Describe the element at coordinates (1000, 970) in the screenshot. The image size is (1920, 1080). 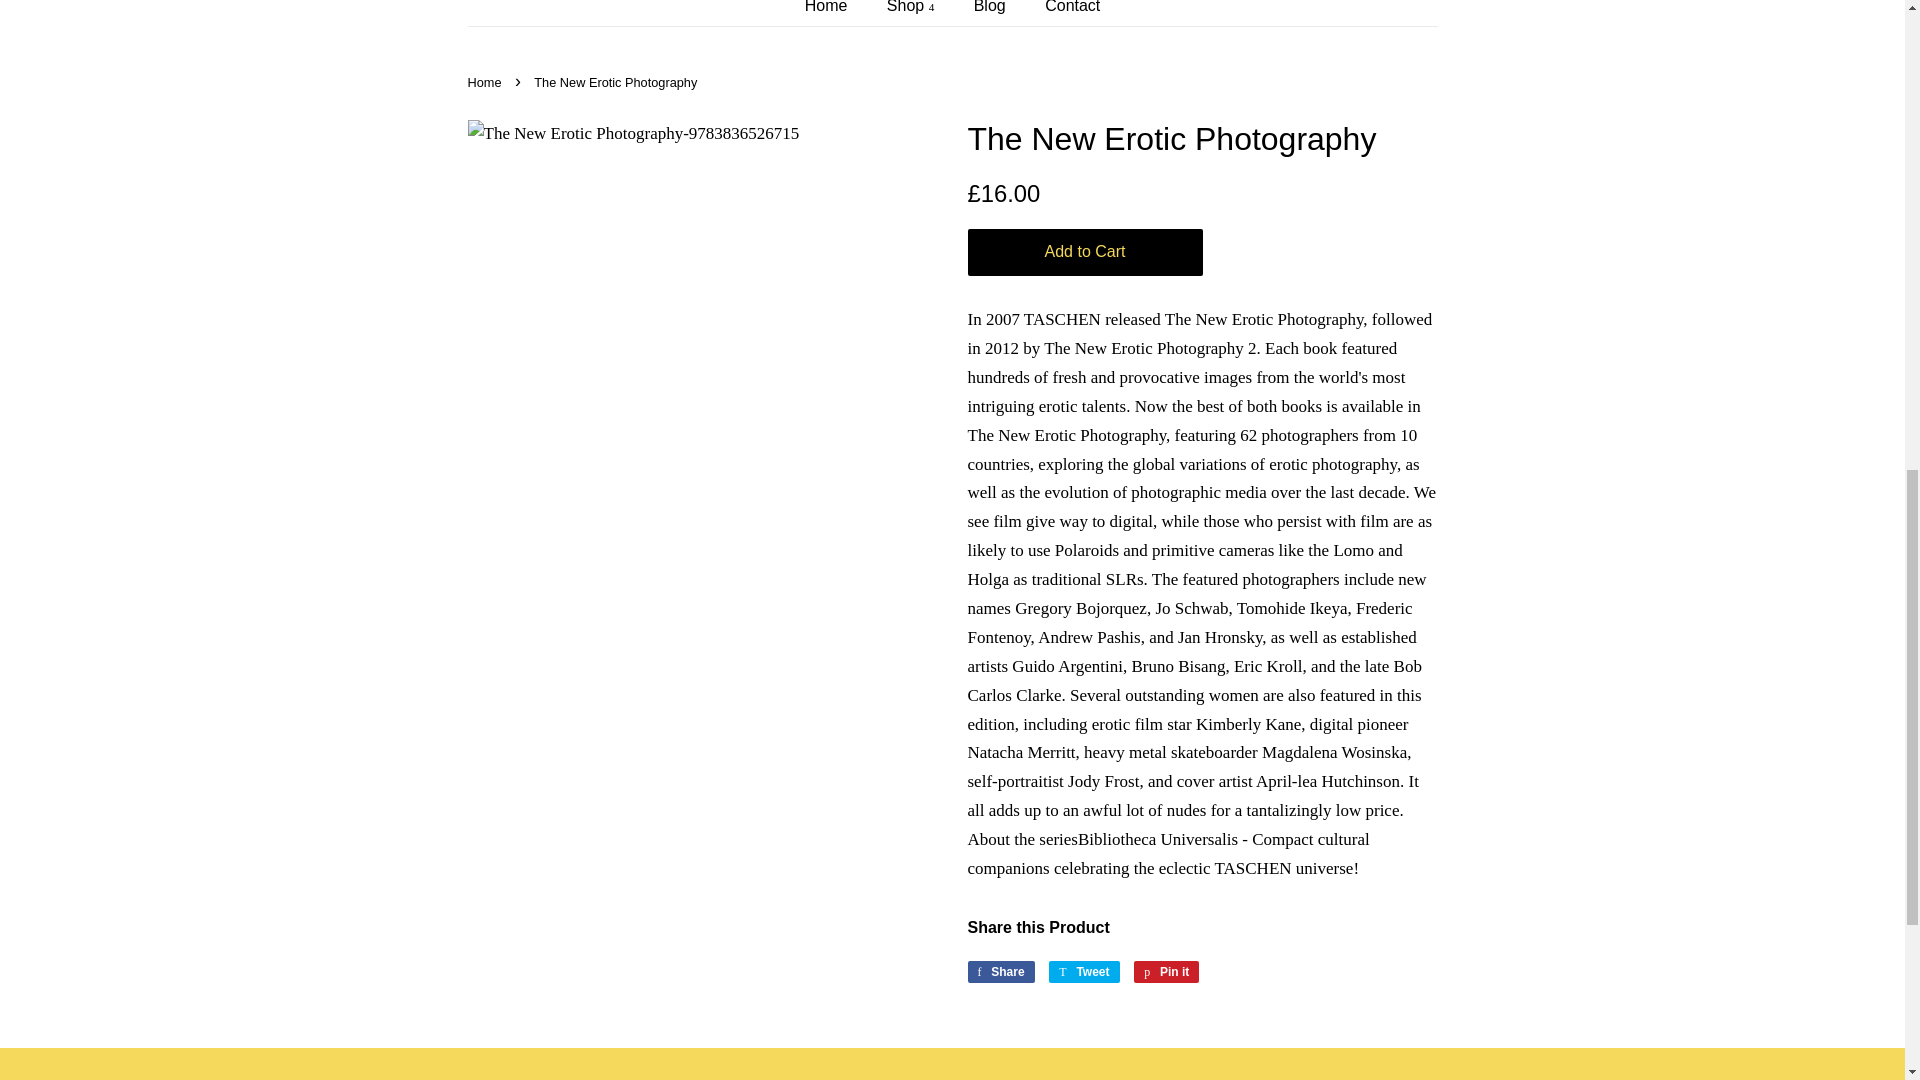
I see `Share on Facebook` at that location.